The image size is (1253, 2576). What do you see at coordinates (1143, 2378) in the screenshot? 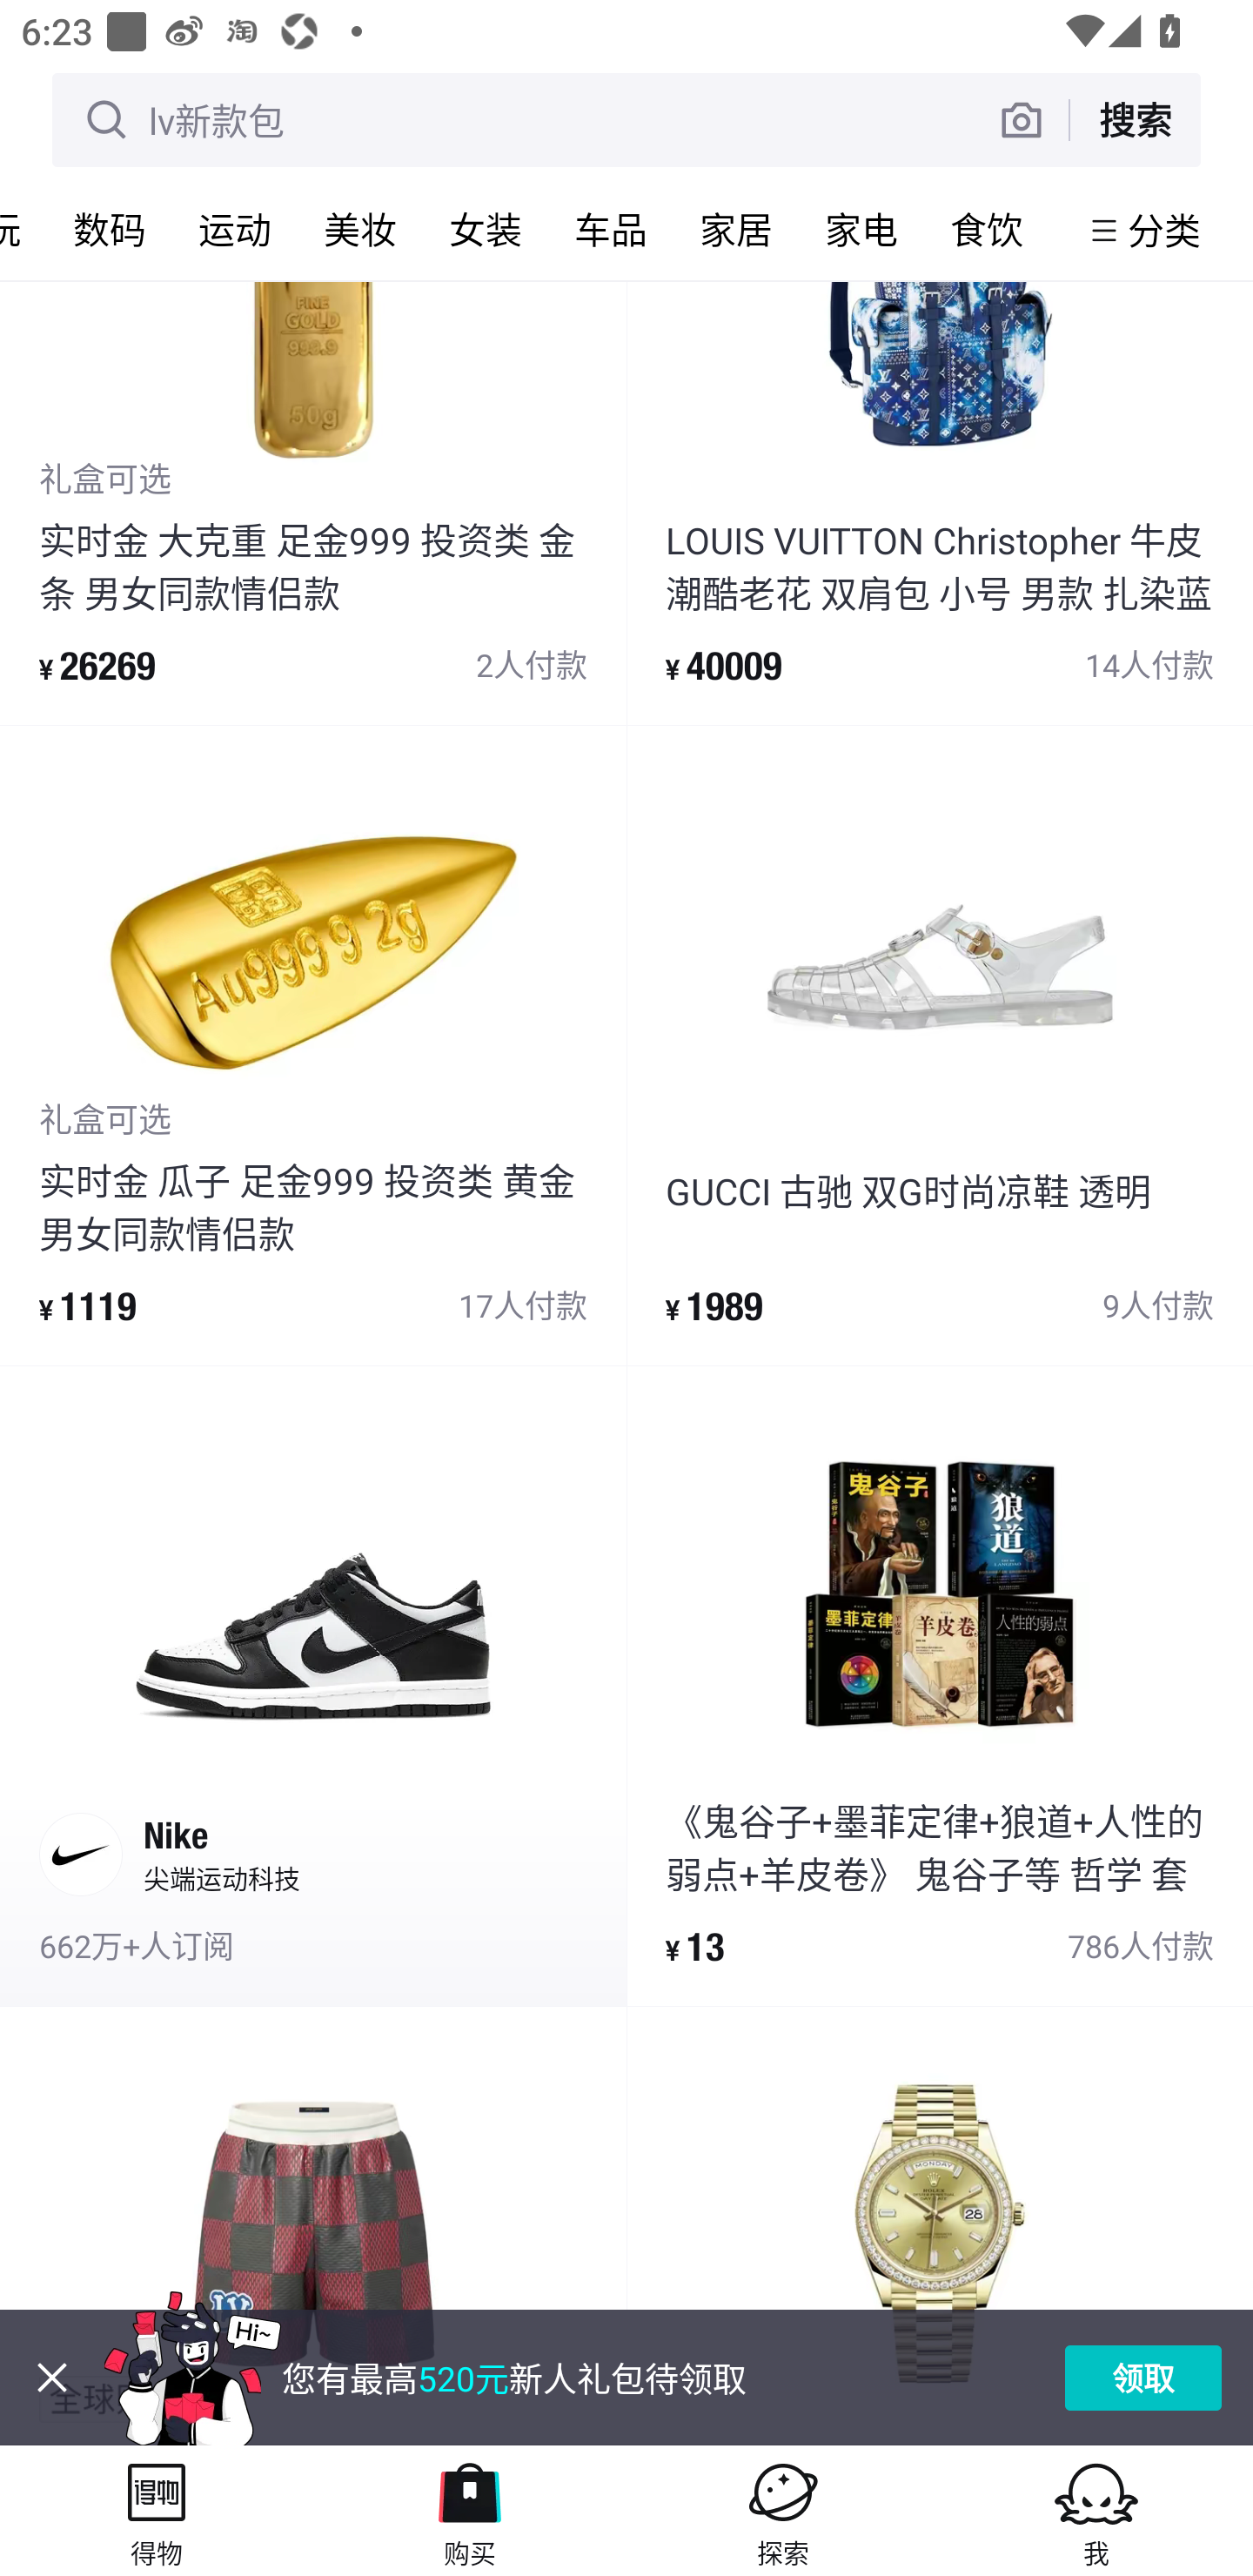
I see `领取` at bounding box center [1143, 2378].